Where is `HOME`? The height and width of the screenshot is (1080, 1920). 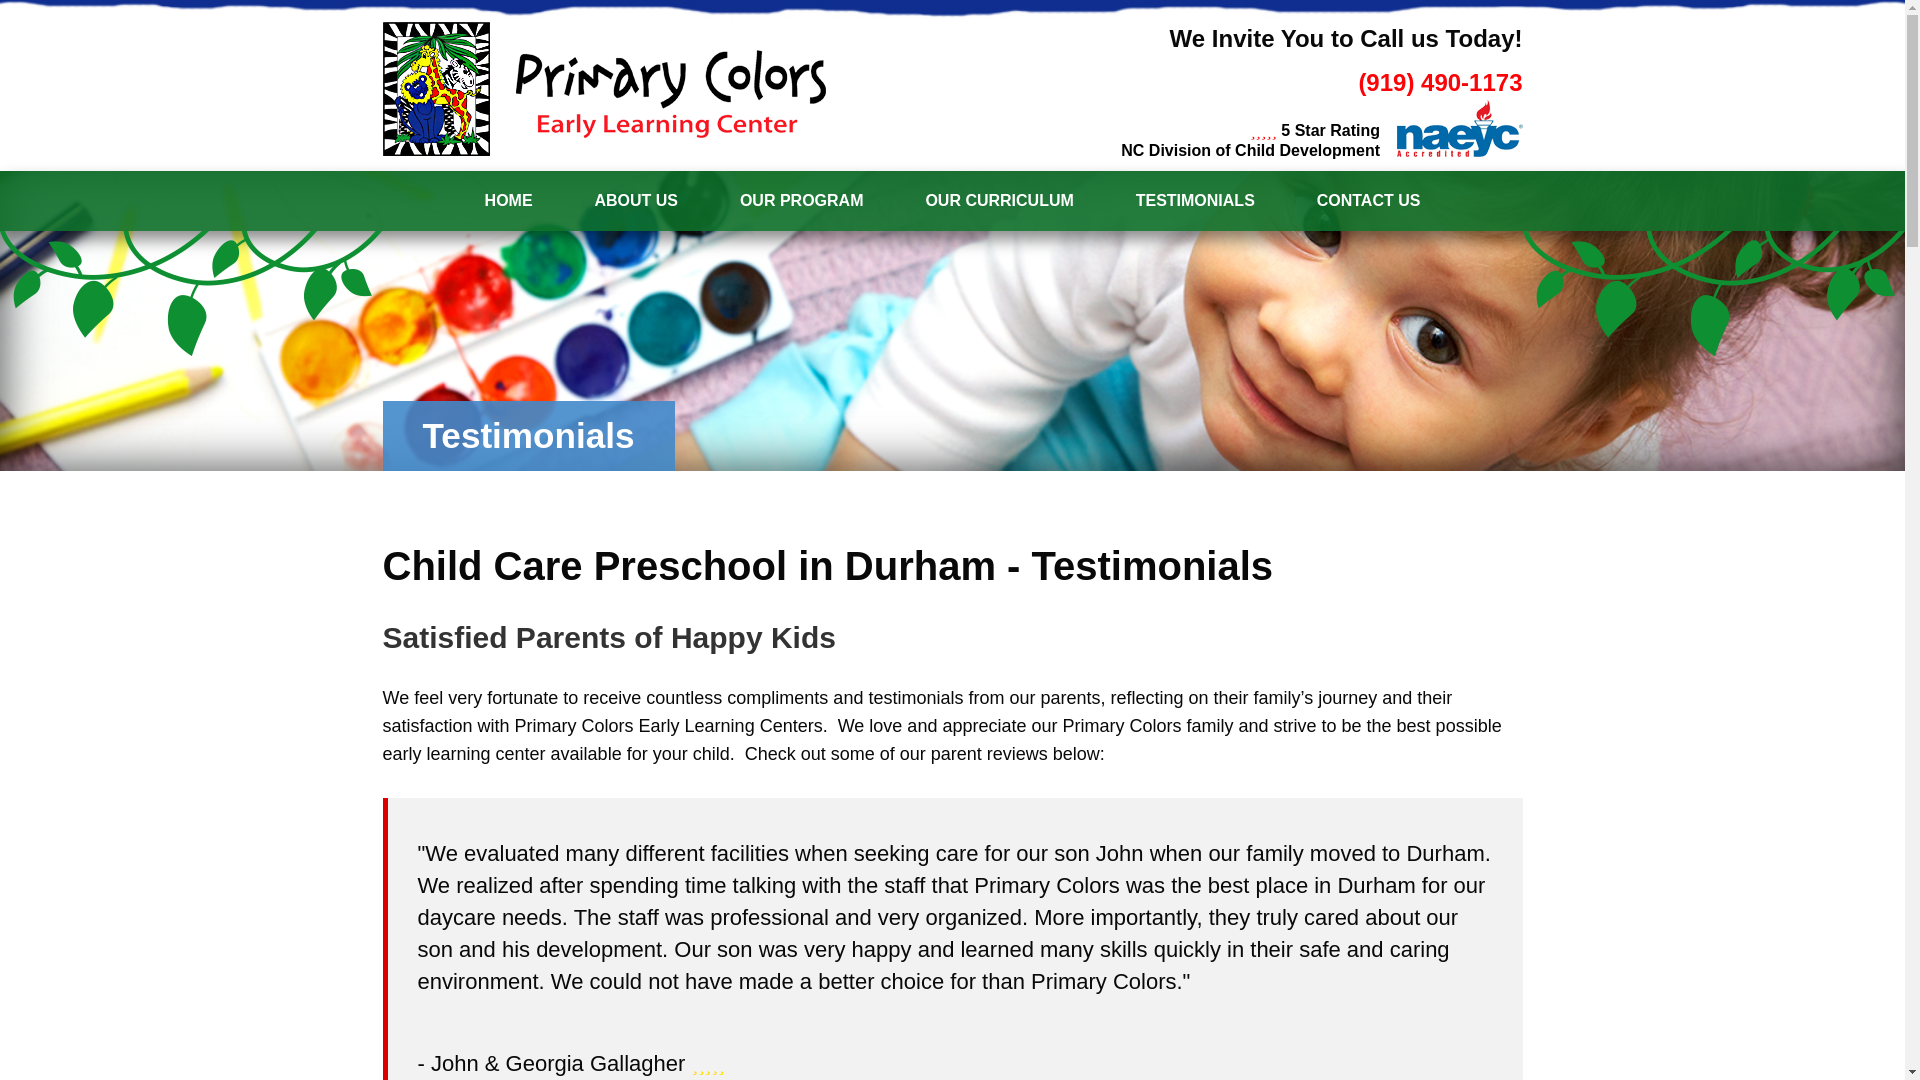
HOME is located at coordinates (509, 200).